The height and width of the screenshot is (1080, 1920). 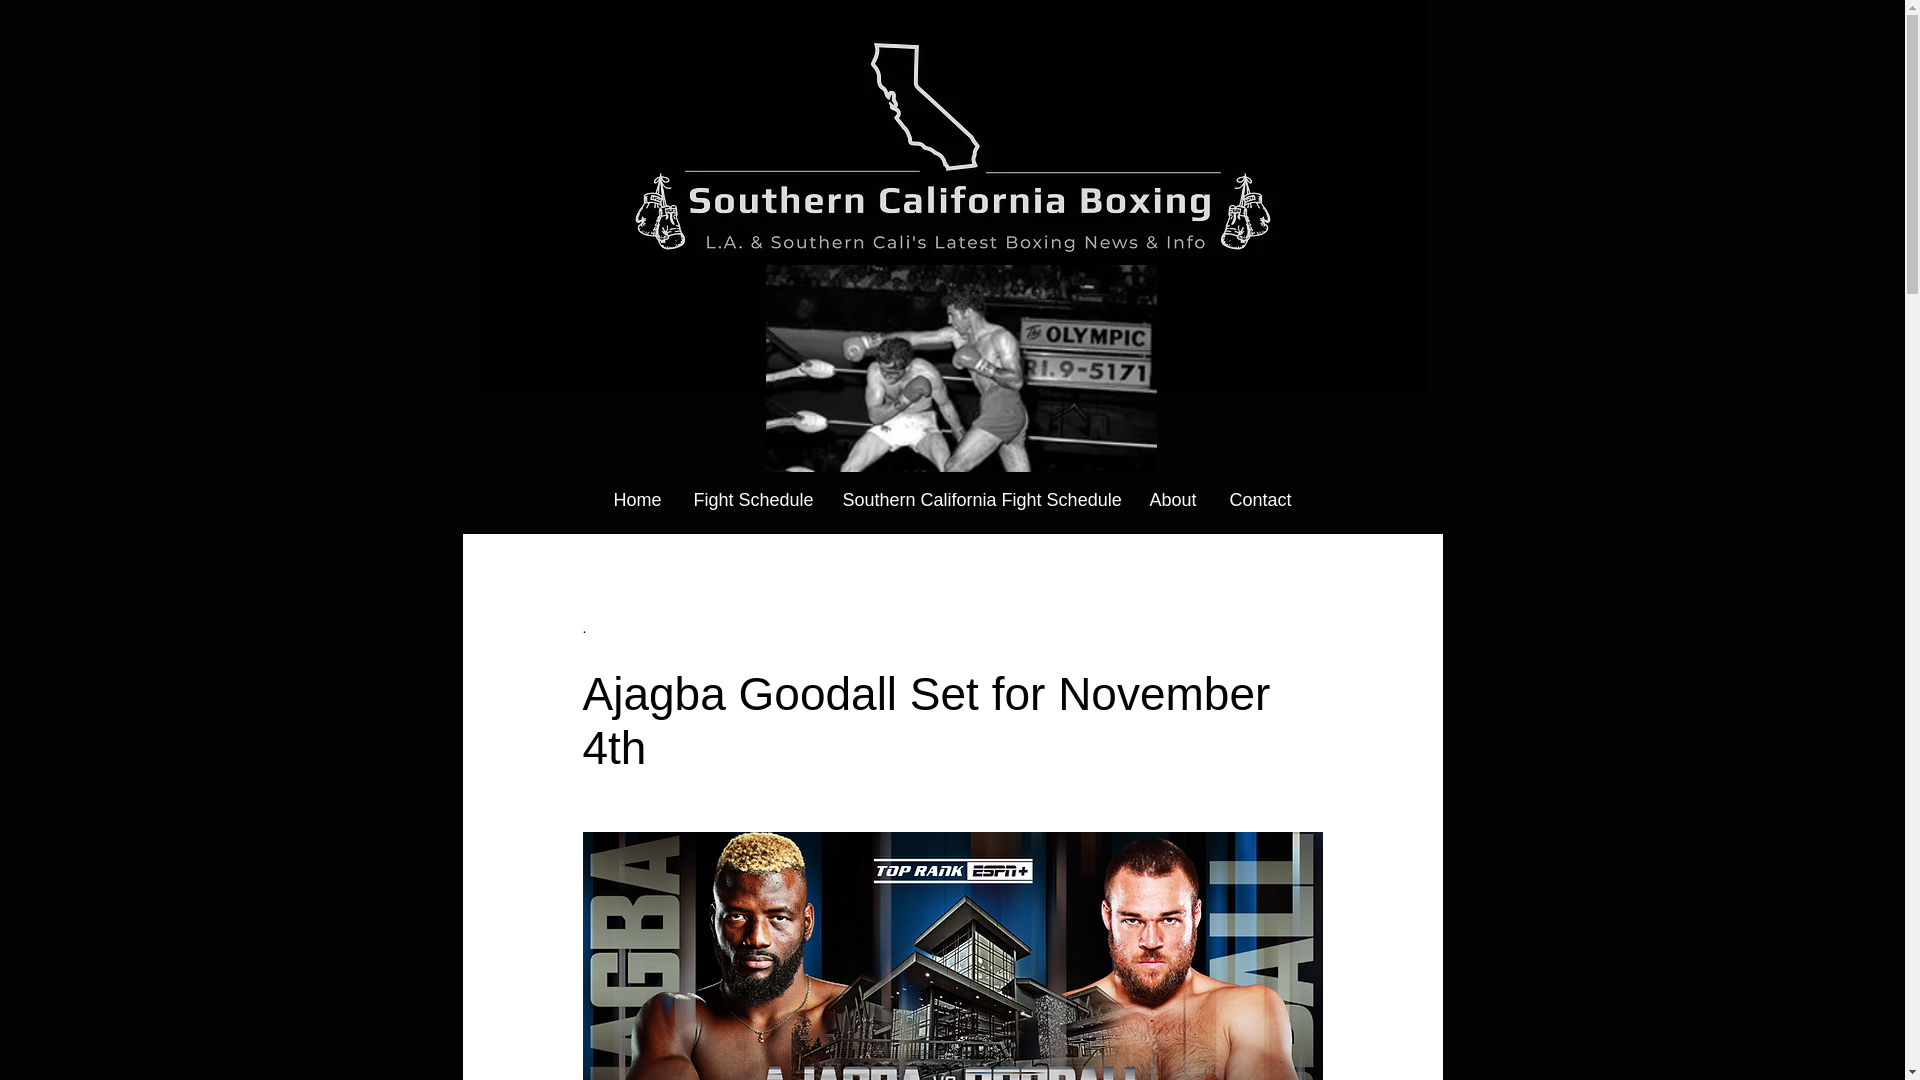 What do you see at coordinates (1172, 500) in the screenshot?
I see `About` at bounding box center [1172, 500].